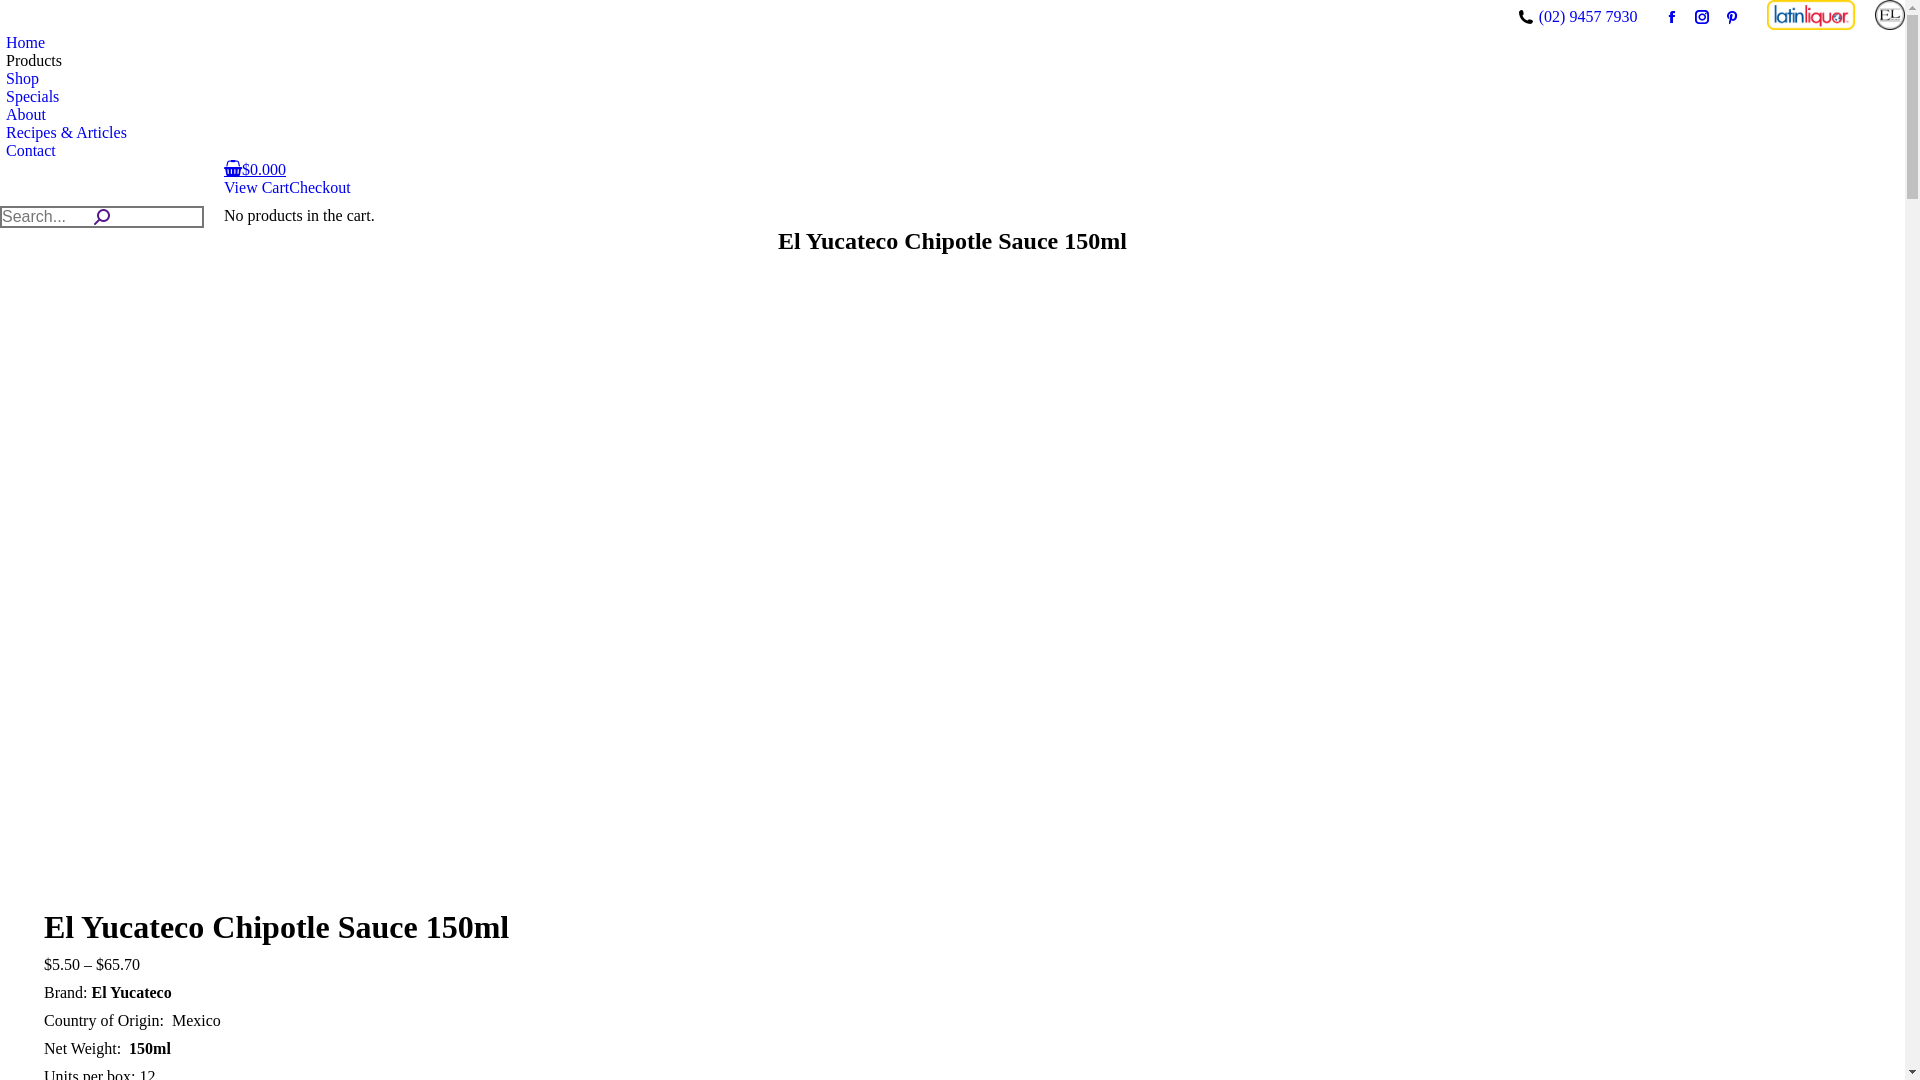  What do you see at coordinates (30, 97) in the screenshot?
I see `Specials` at bounding box center [30, 97].